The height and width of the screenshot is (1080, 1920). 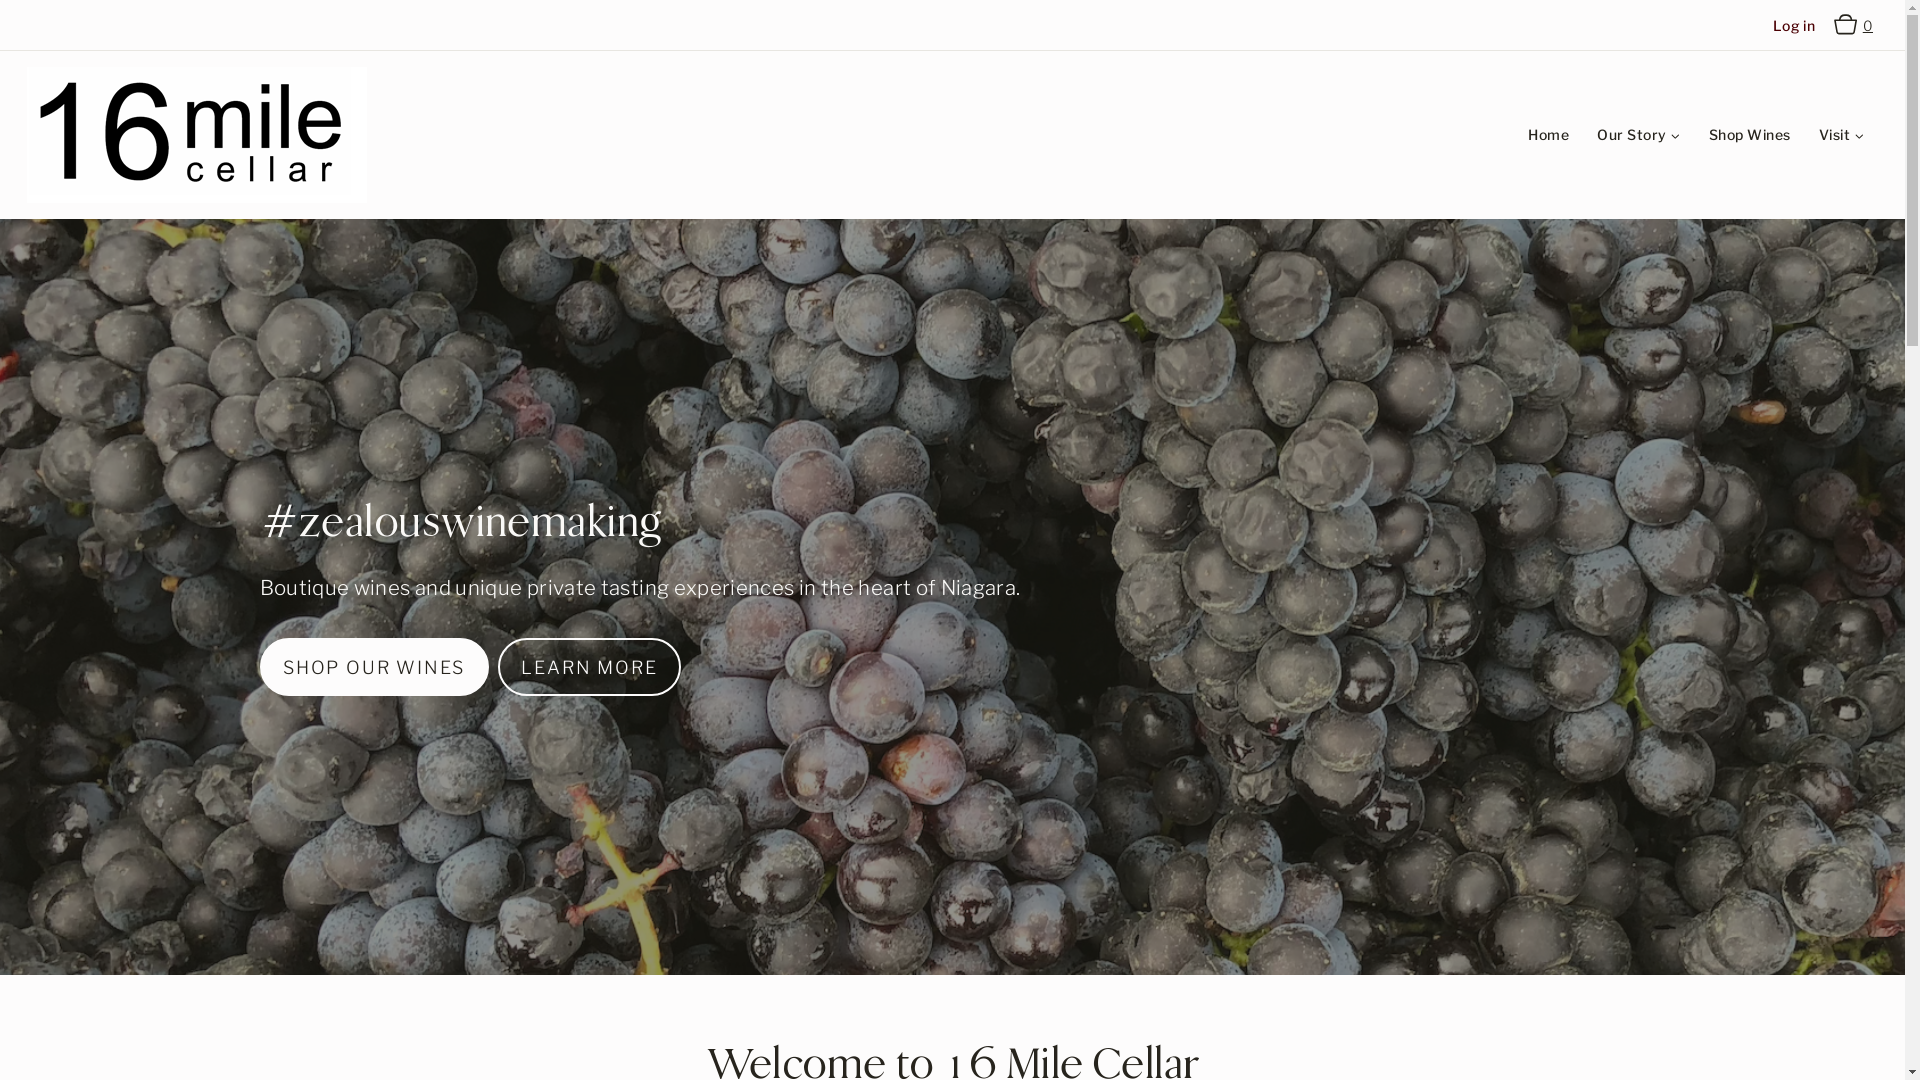 I want to click on Home, so click(x=1548, y=136).